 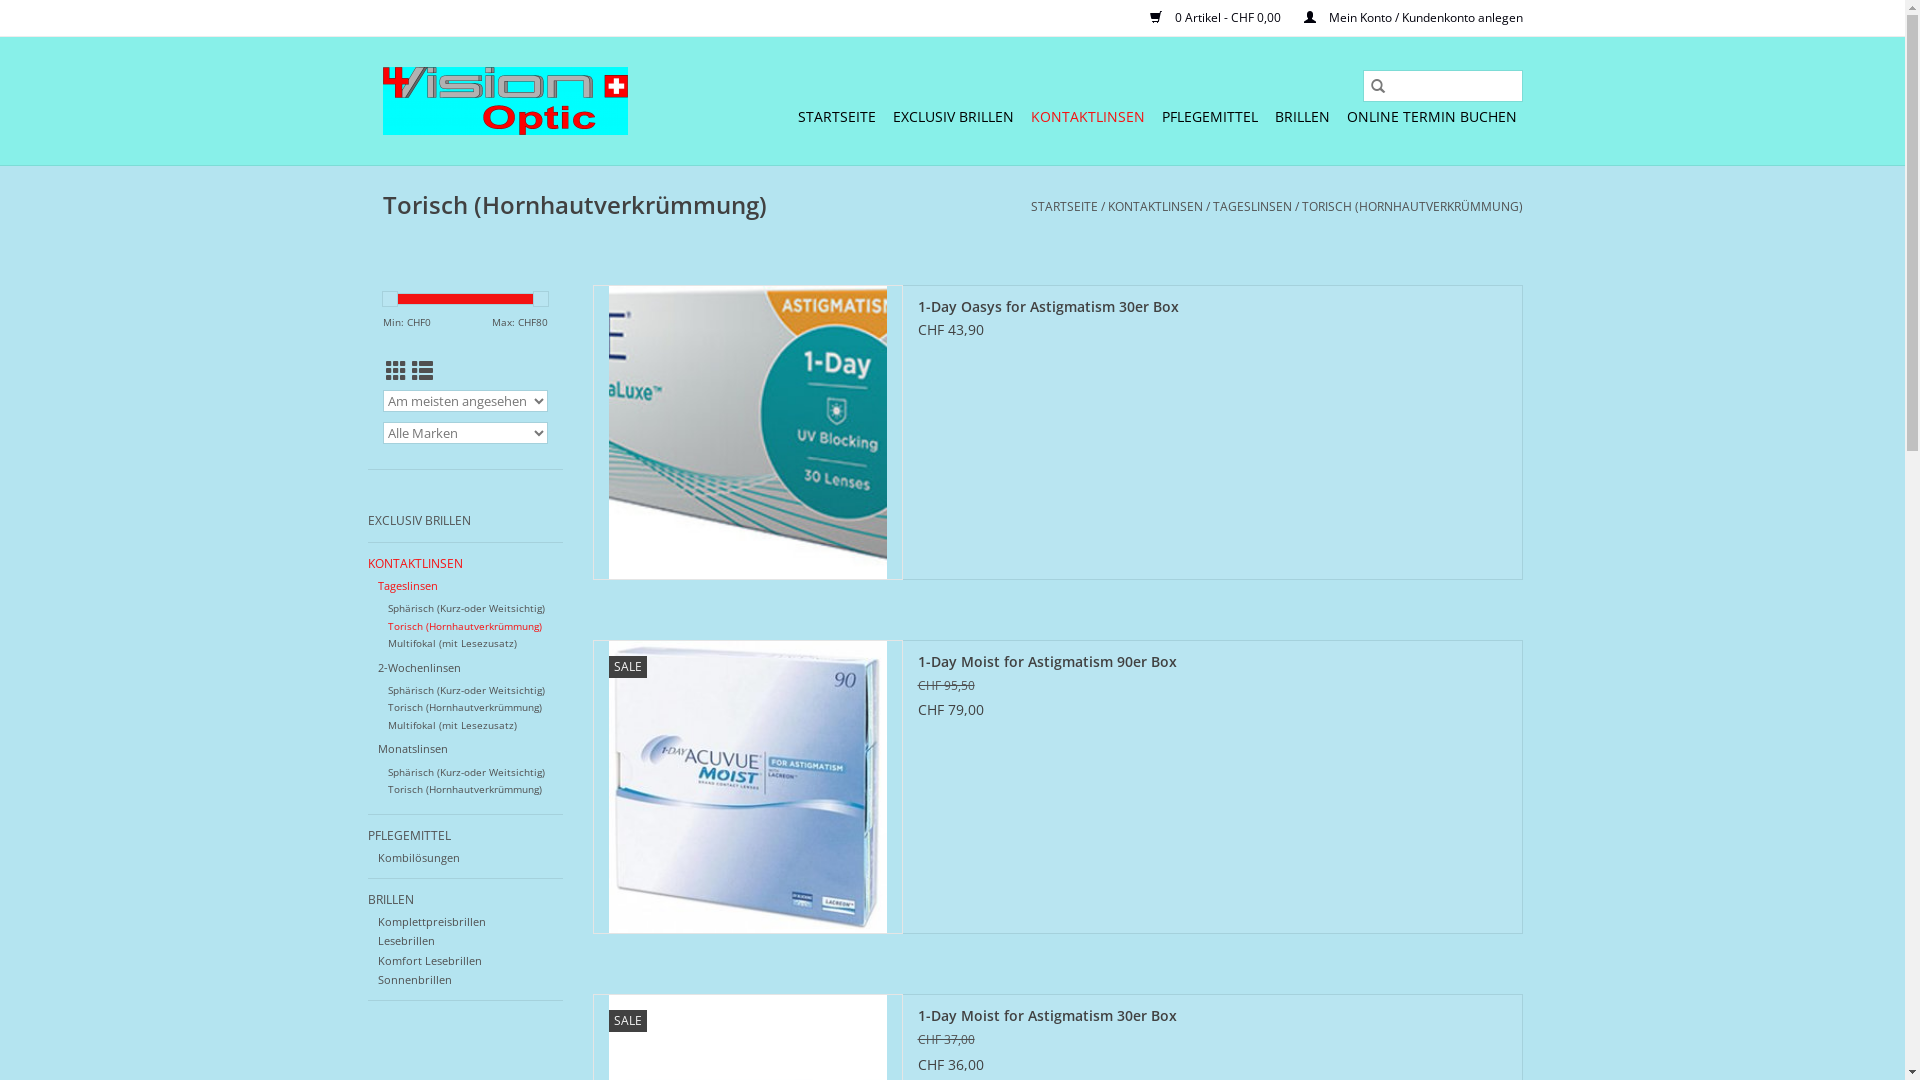 What do you see at coordinates (747, 786) in the screenshot?
I see `Acuvue 1-Day Moist for Astigmatism 90er Box` at bounding box center [747, 786].